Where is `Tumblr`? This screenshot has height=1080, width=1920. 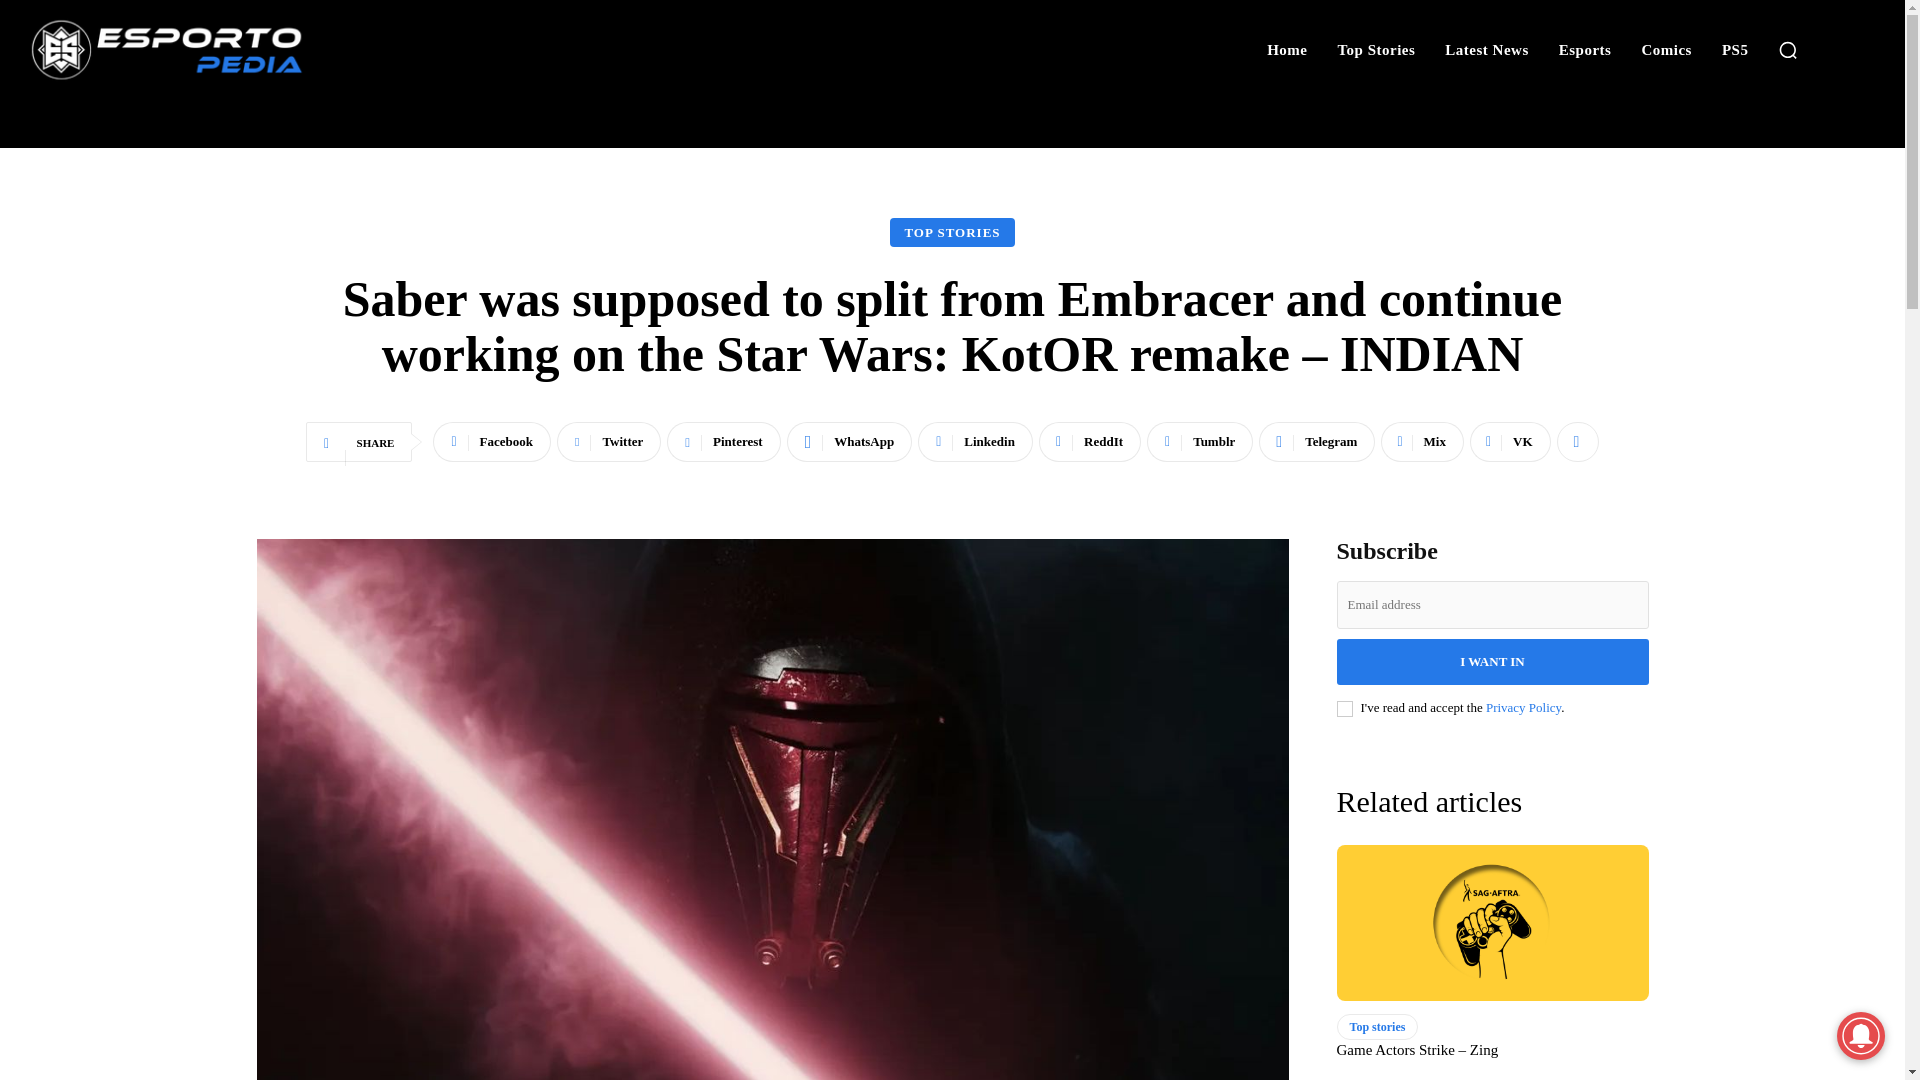
Tumblr is located at coordinates (1200, 442).